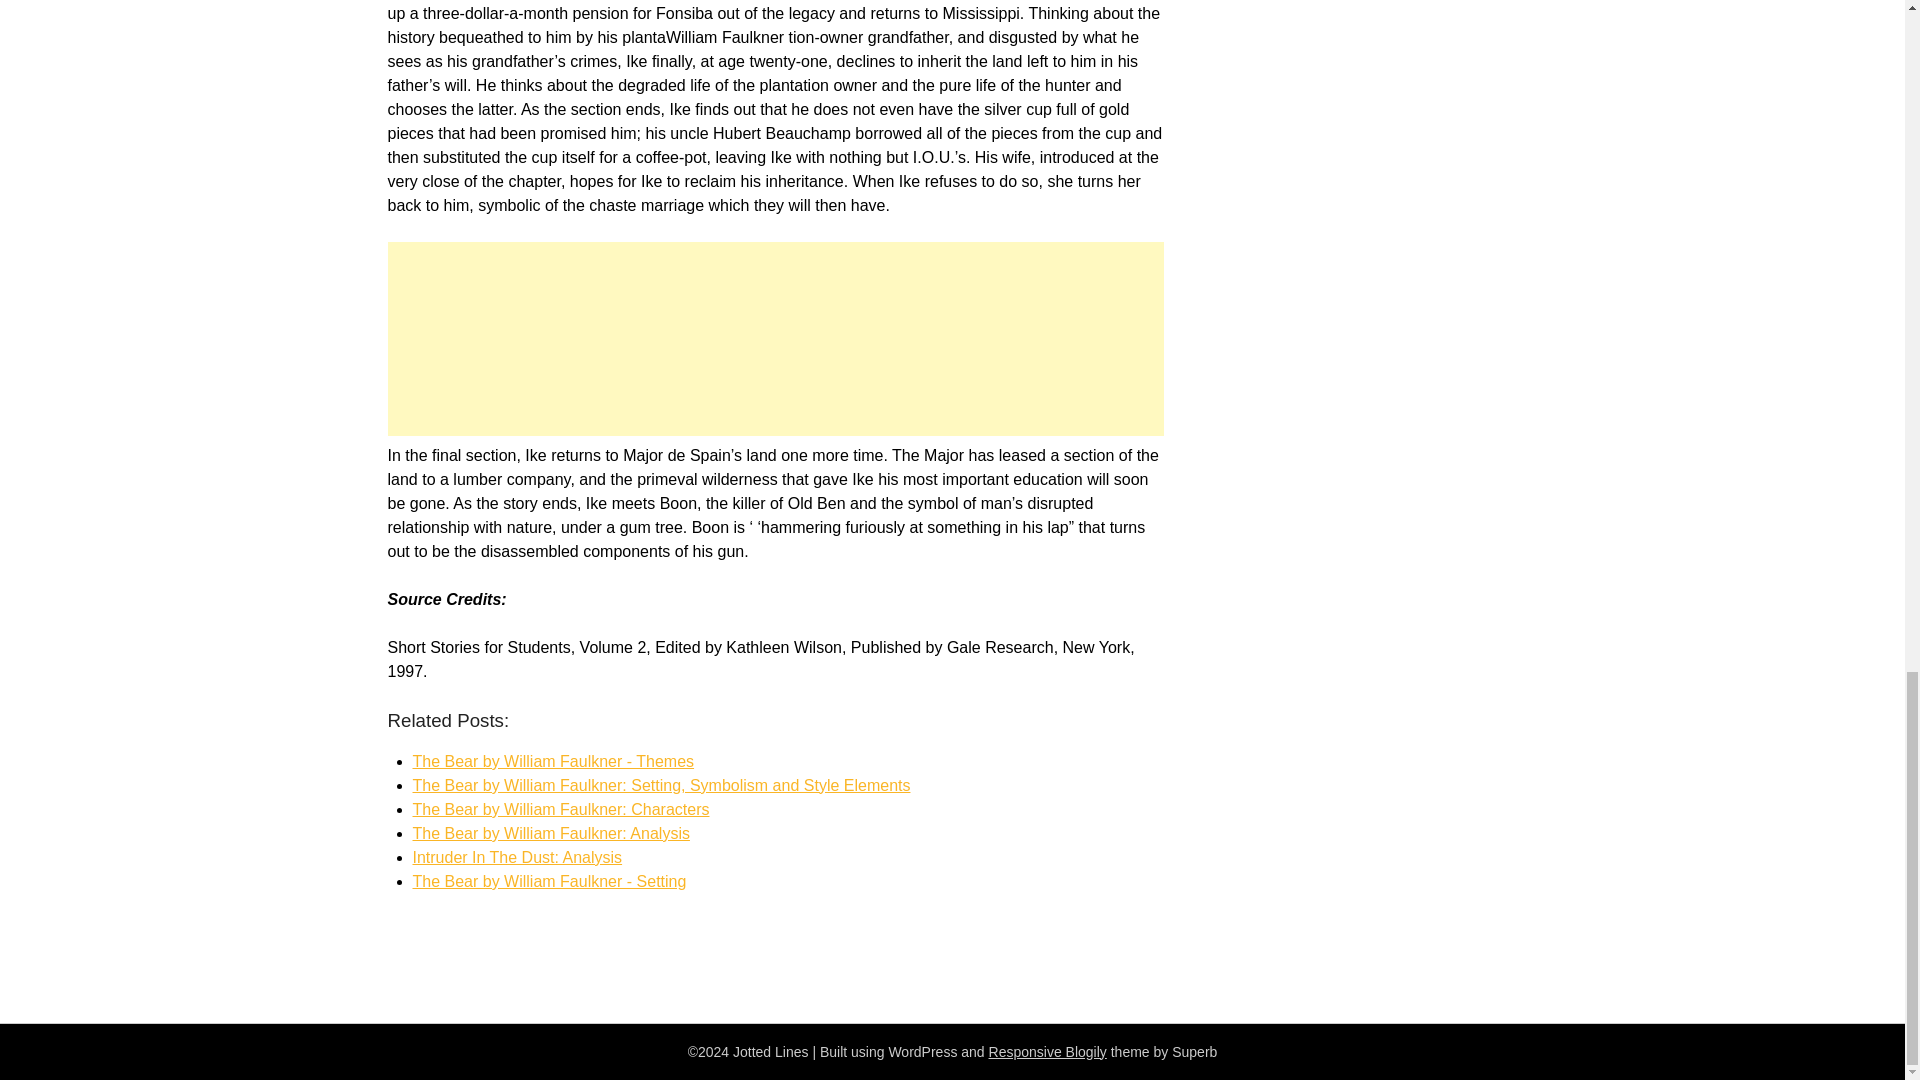 The height and width of the screenshot is (1080, 1920). Describe the element at coordinates (550, 834) in the screenshot. I see `The Bear by William Faulkner: Analysis` at that location.